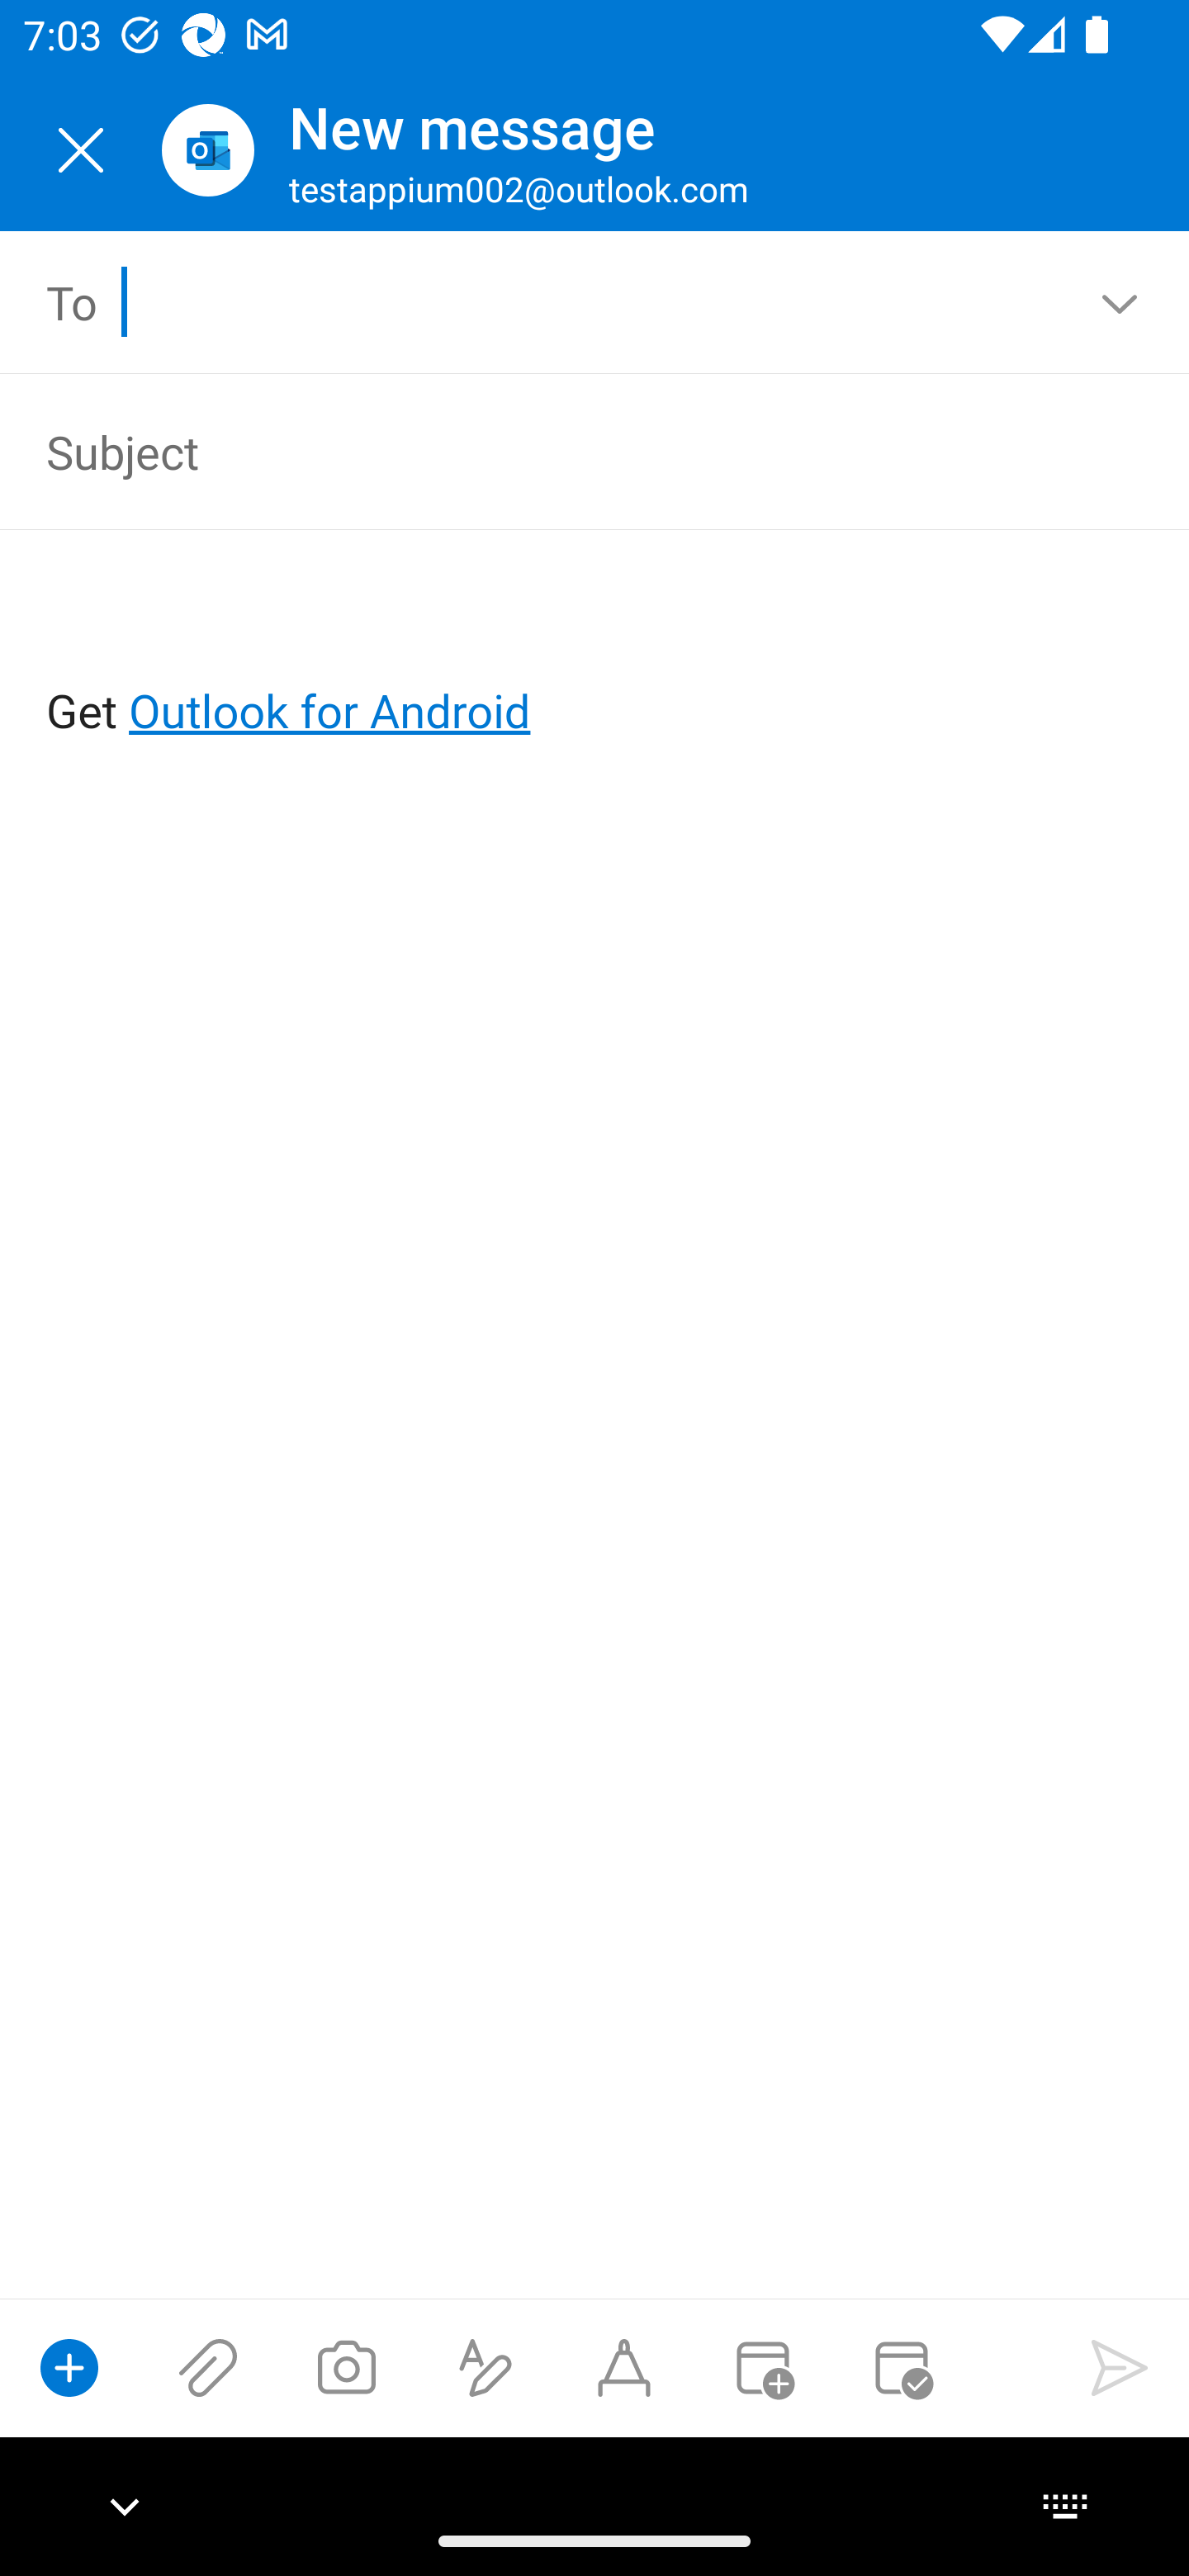  What do you see at coordinates (624, 2367) in the screenshot?
I see `Start Ink compose` at bounding box center [624, 2367].